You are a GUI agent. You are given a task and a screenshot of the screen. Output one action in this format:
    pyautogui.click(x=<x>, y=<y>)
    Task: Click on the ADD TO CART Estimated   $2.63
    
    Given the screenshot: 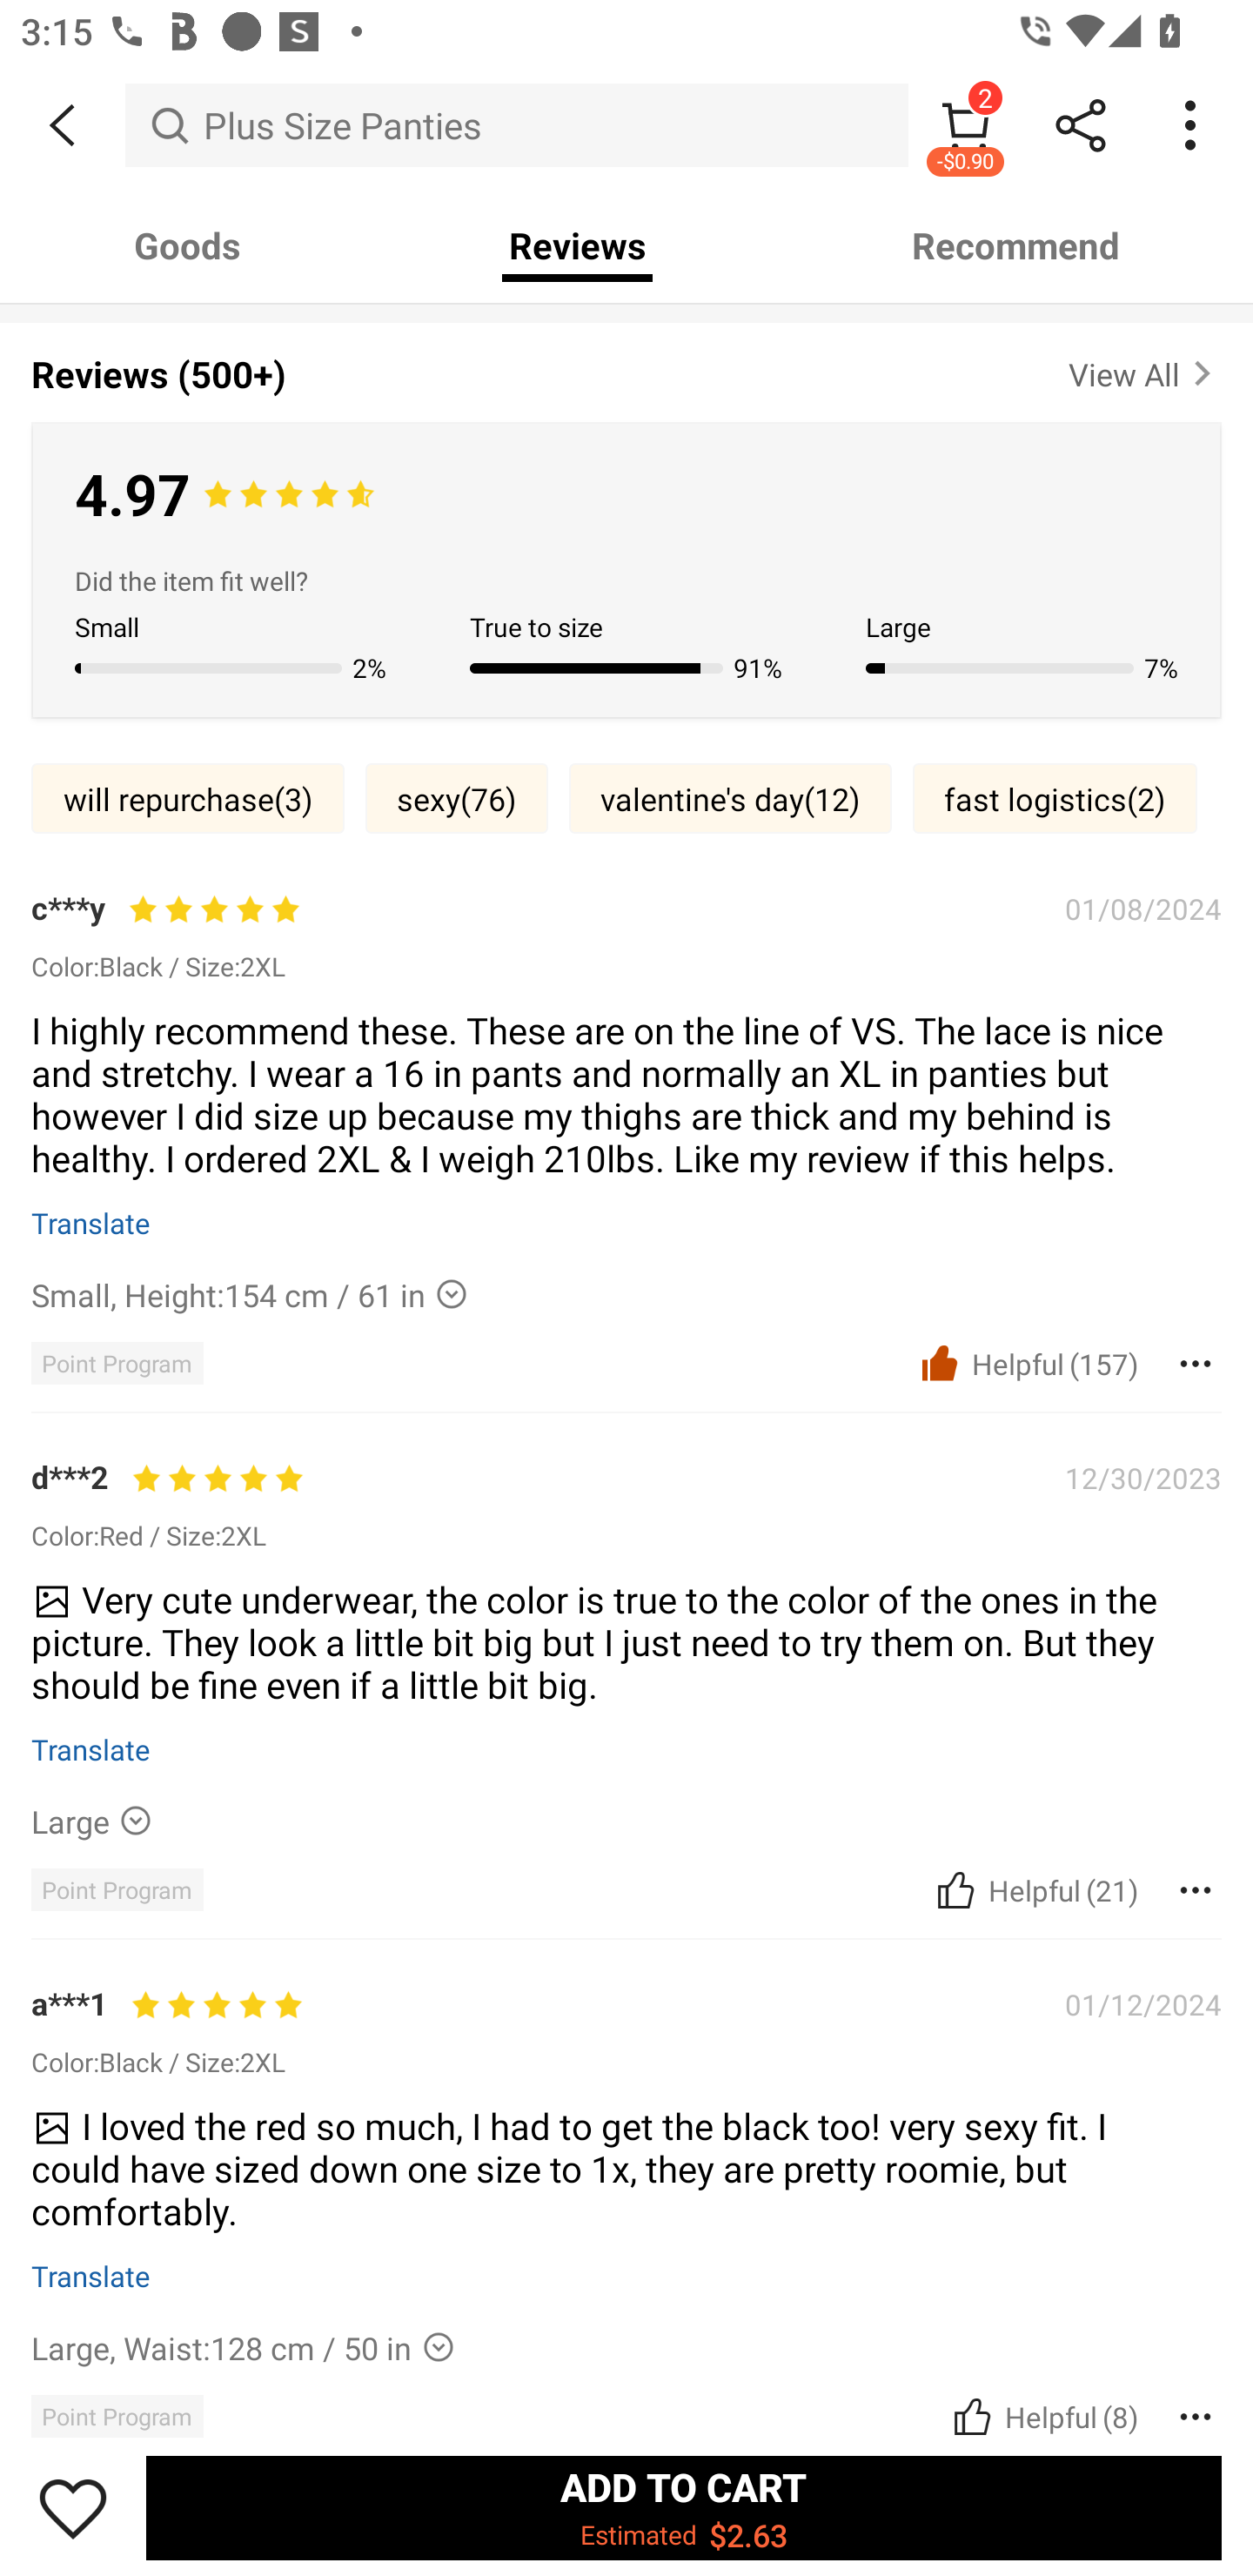 What is the action you would take?
    pyautogui.click(x=684, y=2507)
    